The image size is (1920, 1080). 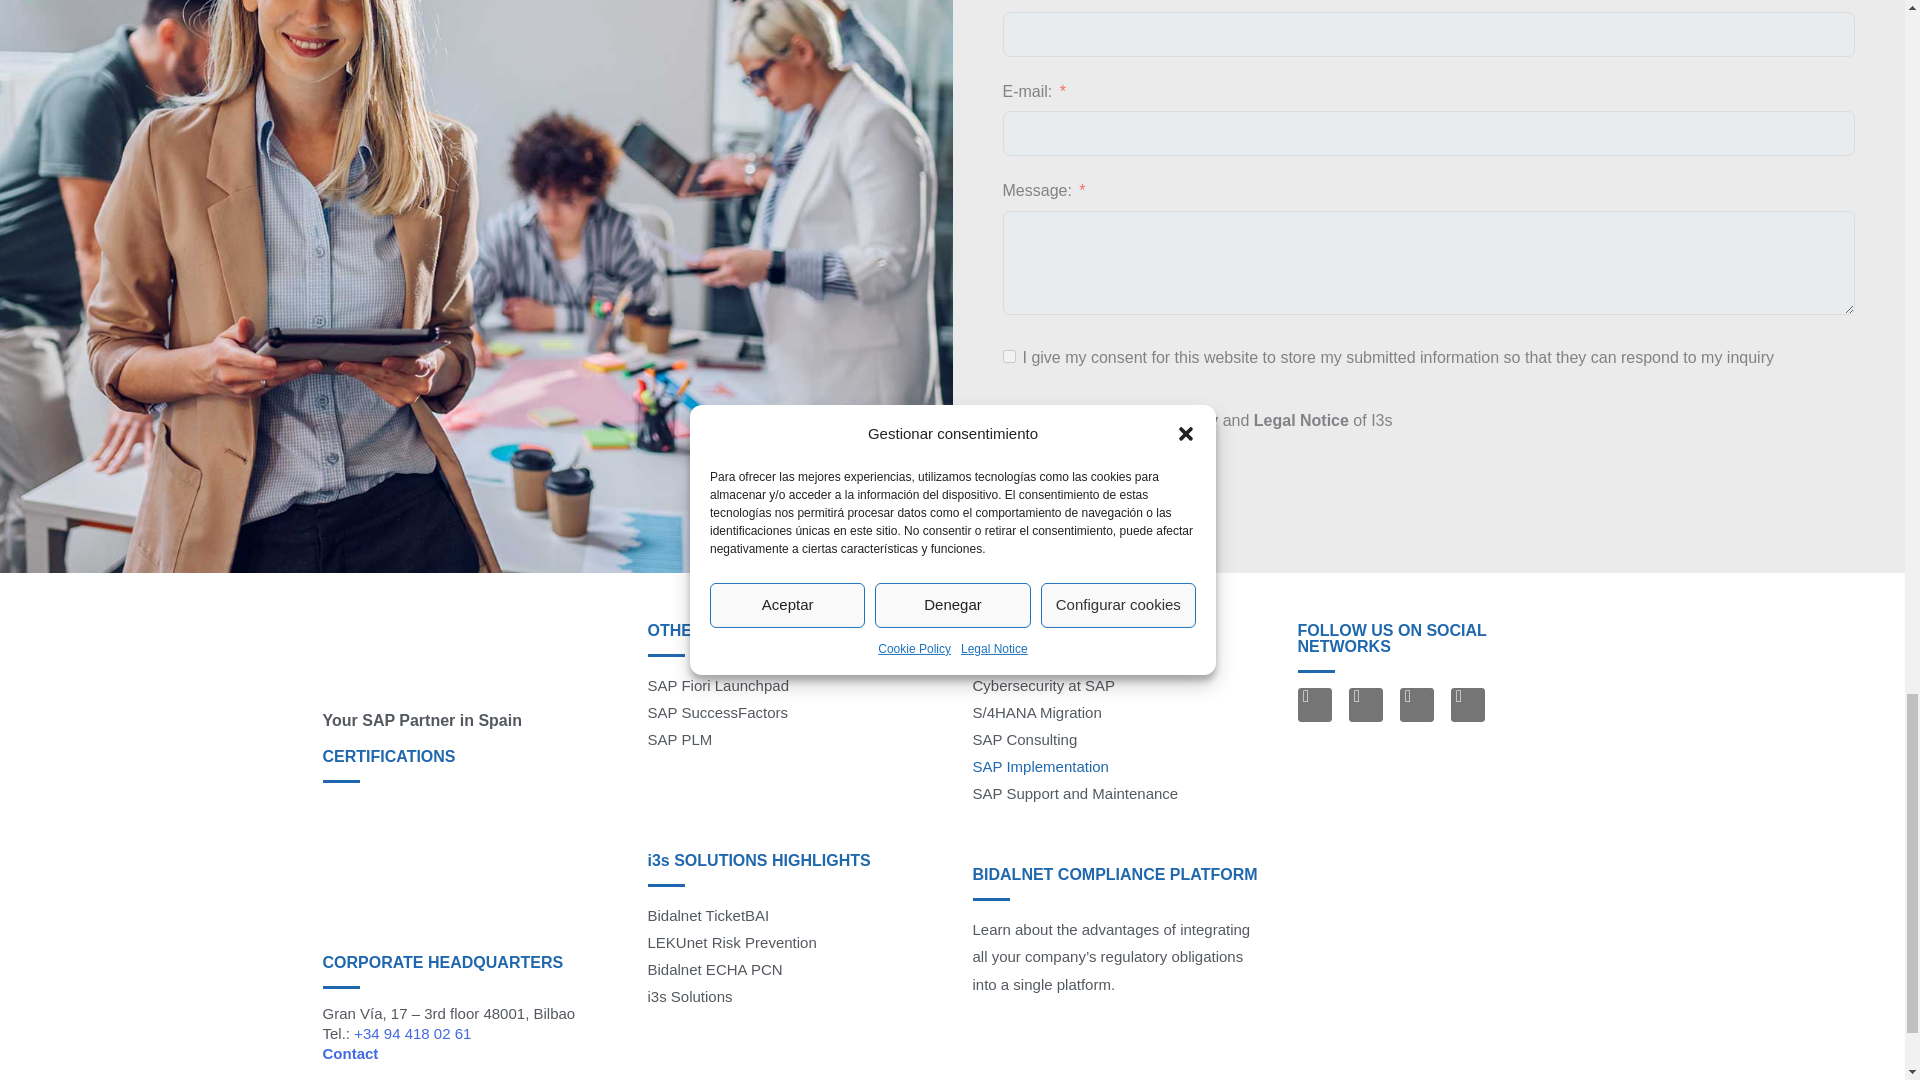 What do you see at coordinates (1008, 356) in the screenshot?
I see `on` at bounding box center [1008, 356].